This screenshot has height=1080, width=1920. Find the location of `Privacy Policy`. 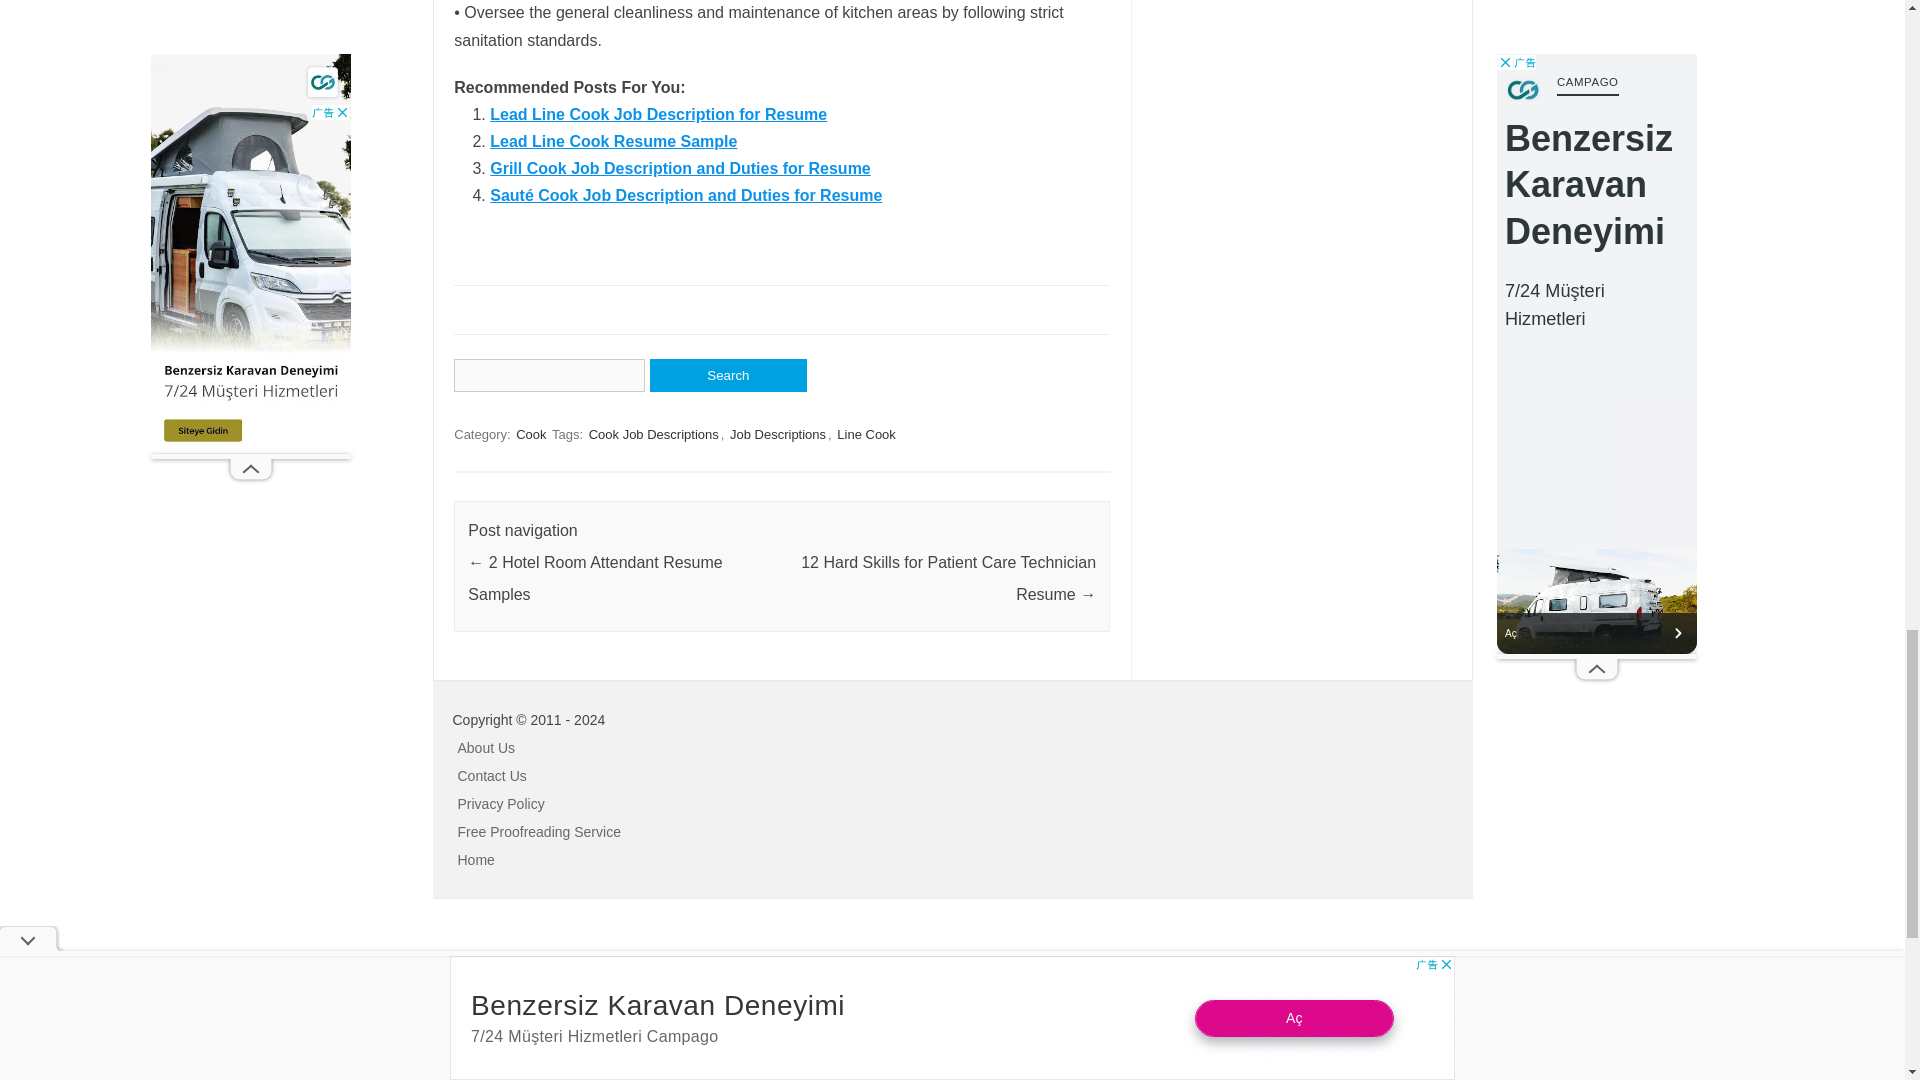

Privacy Policy is located at coordinates (502, 804).